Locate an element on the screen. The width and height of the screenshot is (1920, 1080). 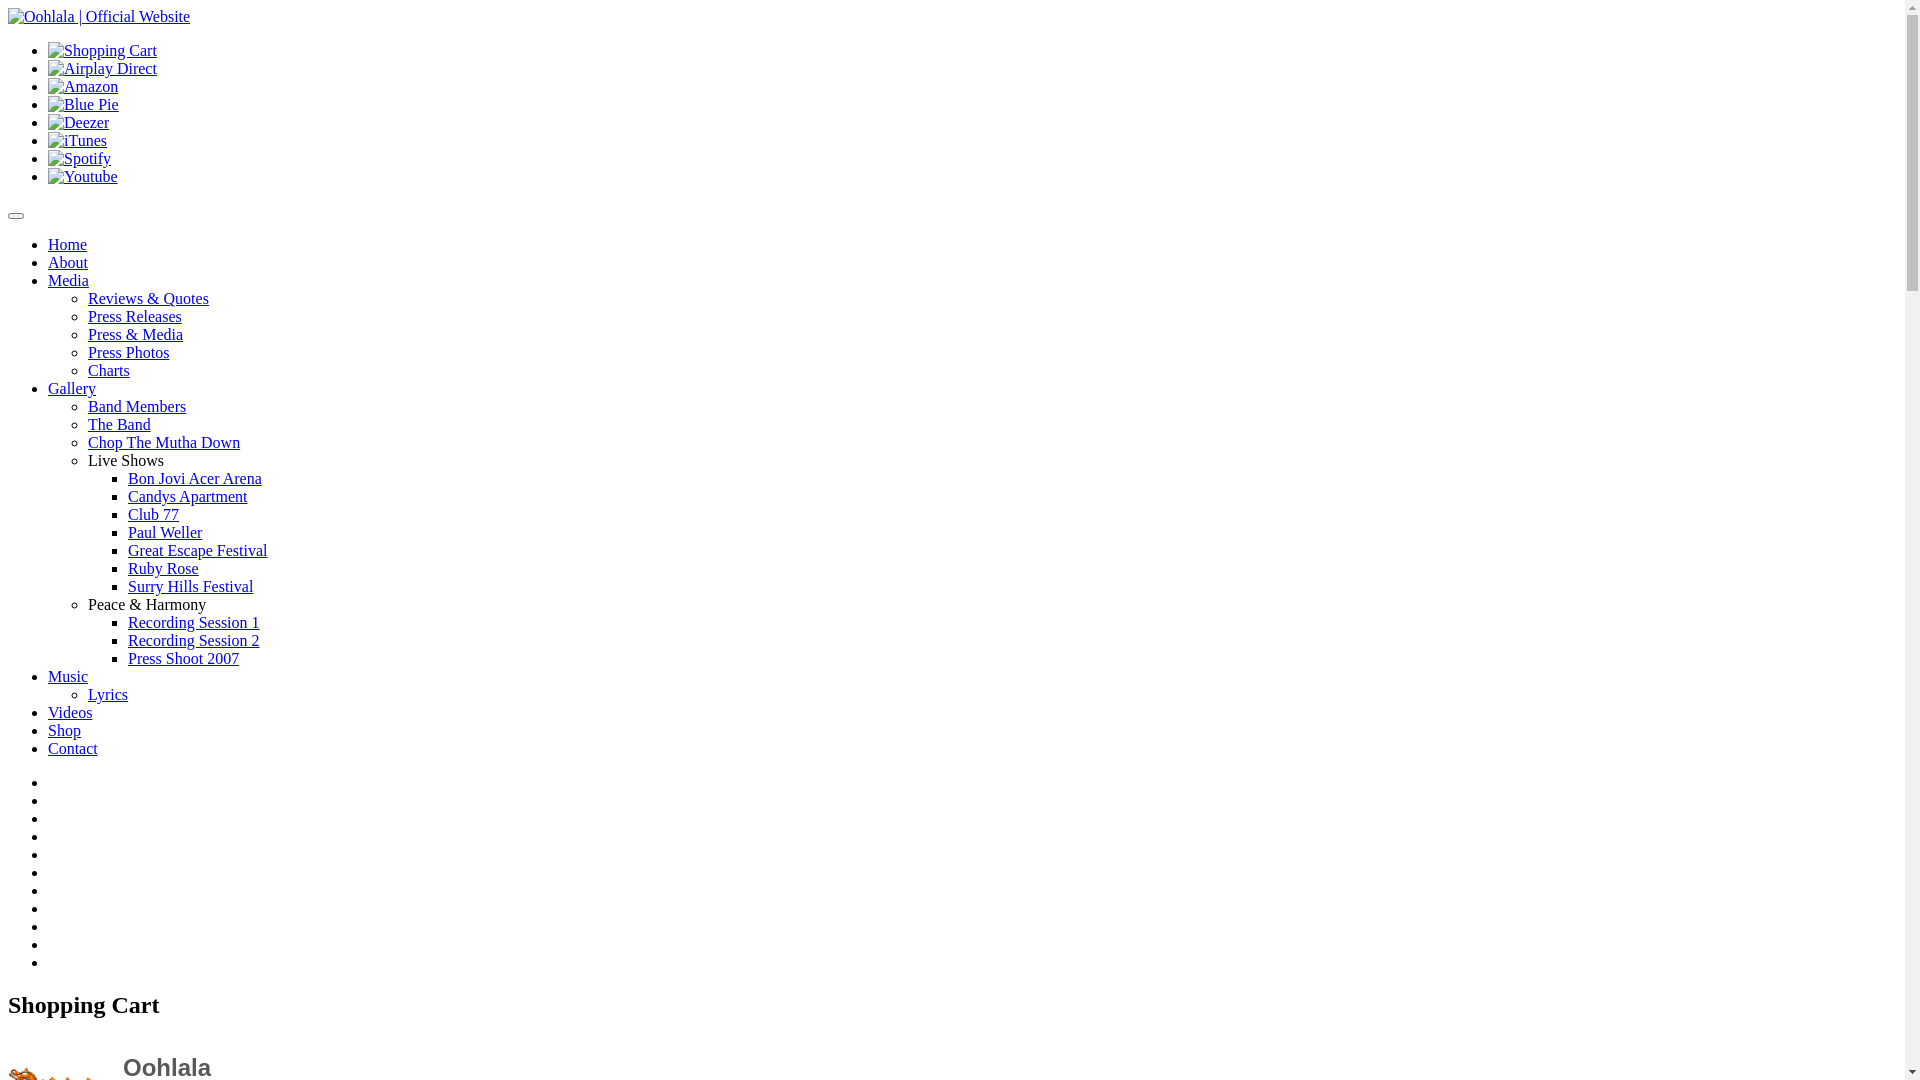
Charts is located at coordinates (109, 370).